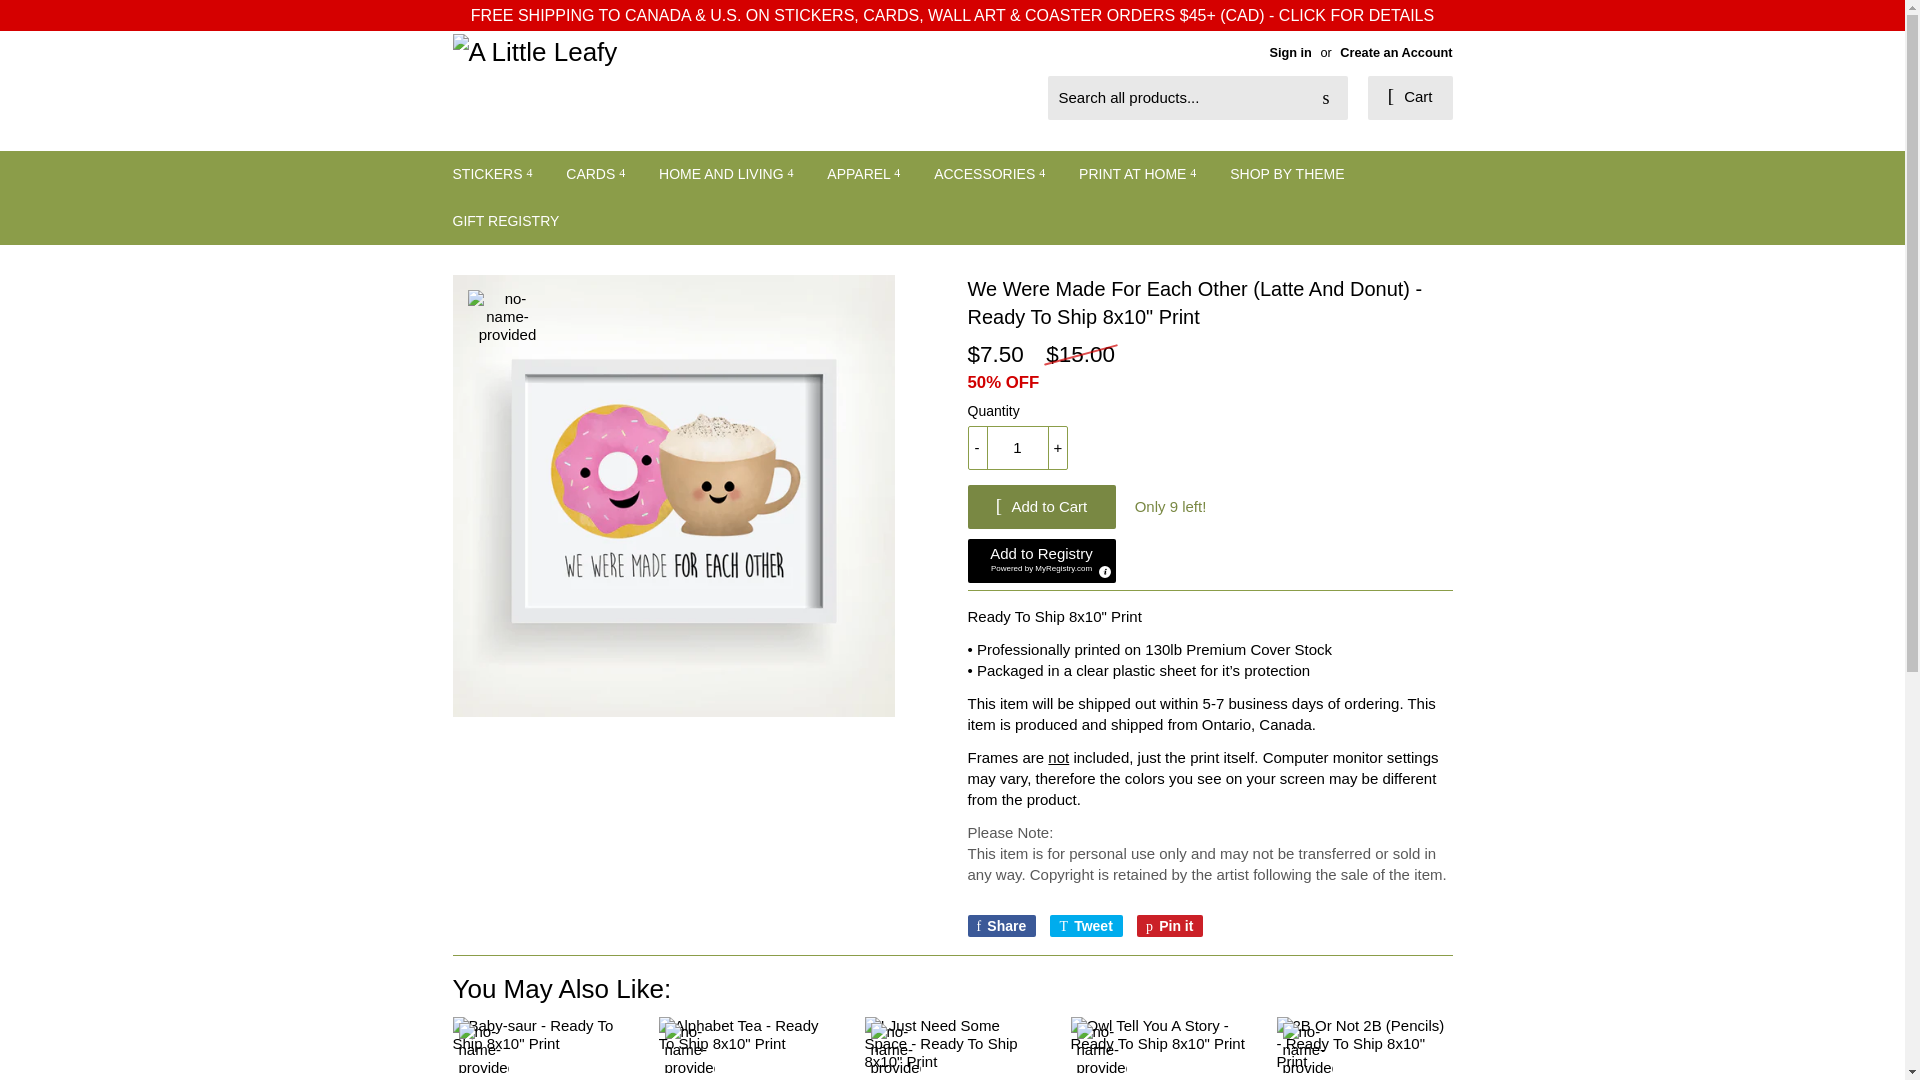 Image resolution: width=1920 pixels, height=1080 pixels. I want to click on Tweet on Twitter, so click(1086, 926).